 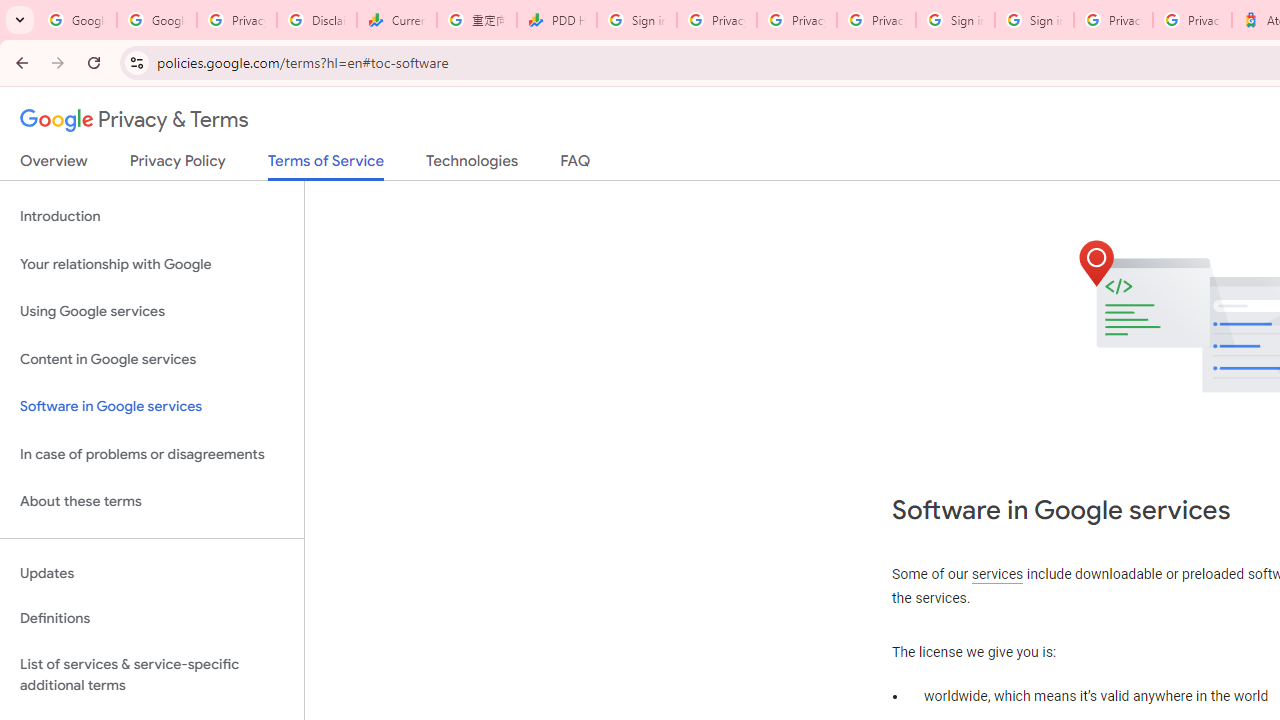 What do you see at coordinates (876, 20) in the screenshot?
I see `Privacy Checkup` at bounding box center [876, 20].